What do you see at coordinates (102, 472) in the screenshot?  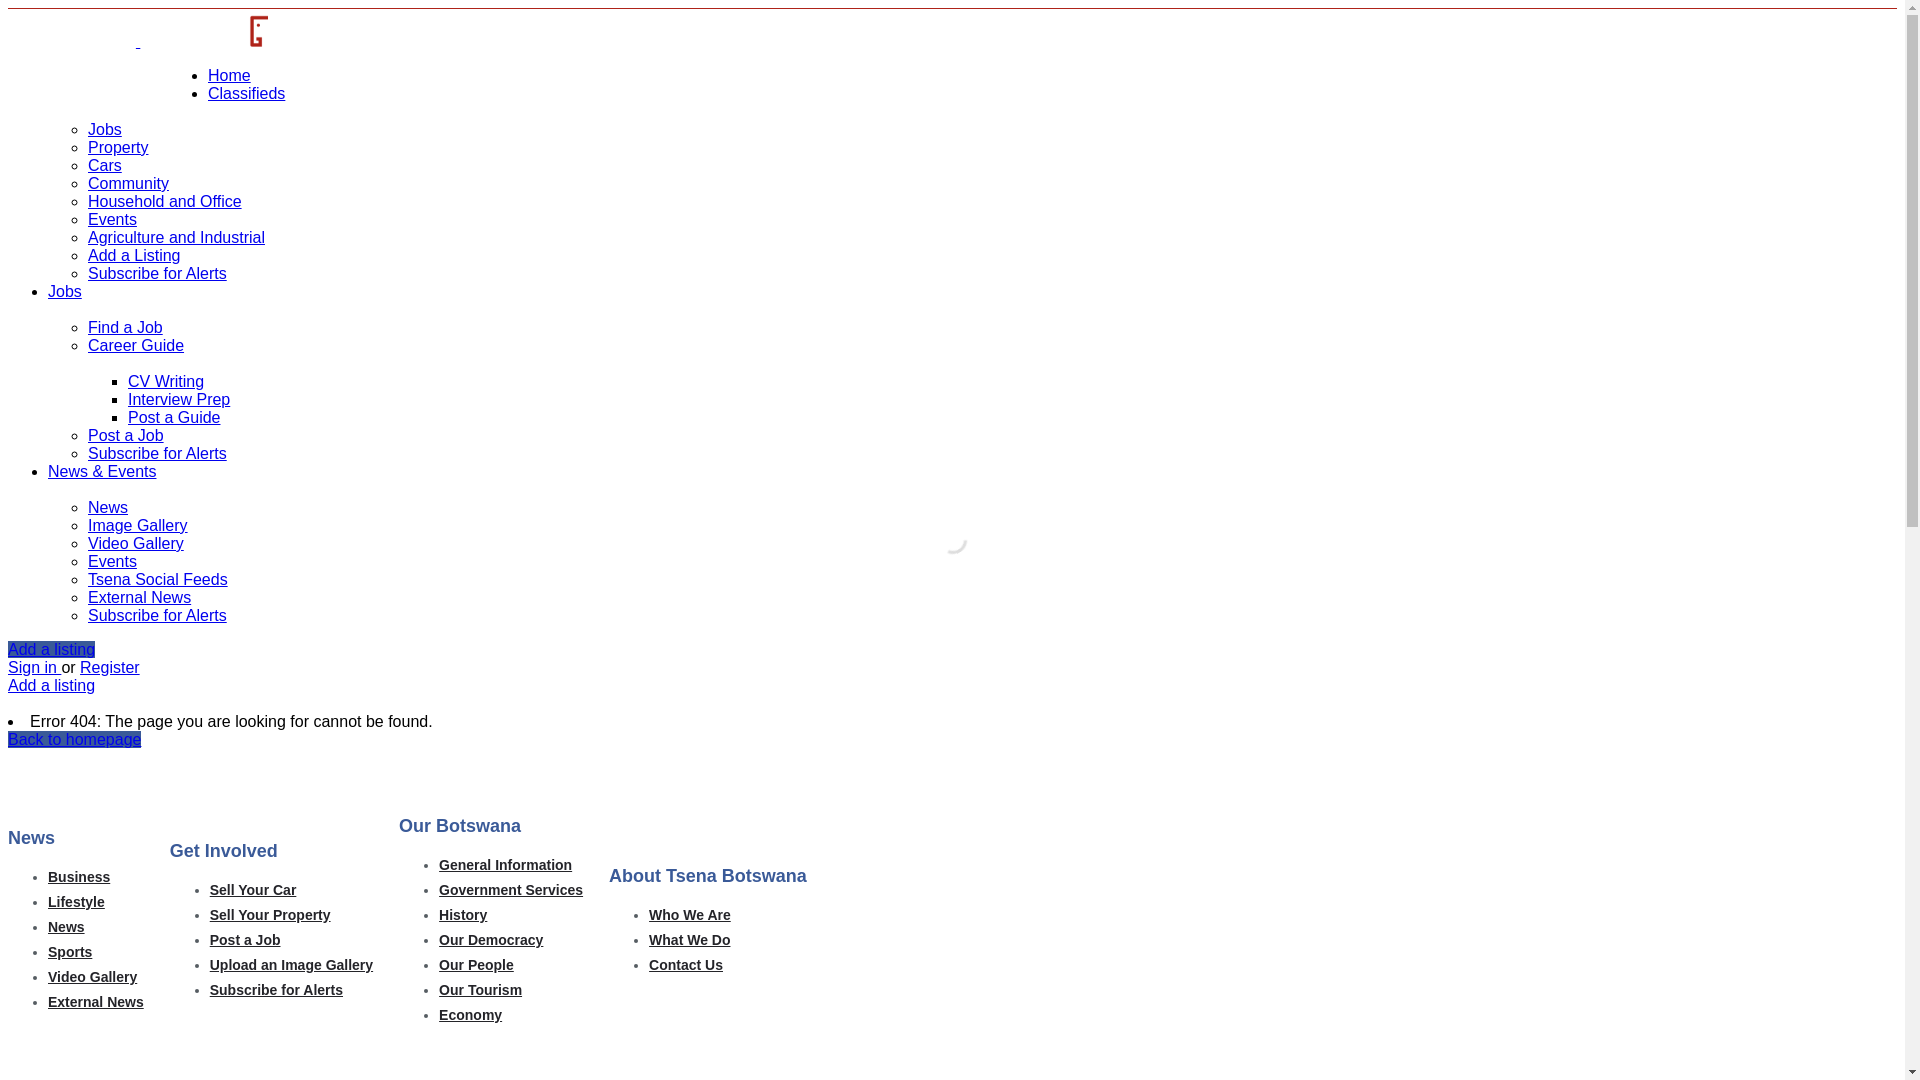 I see `News & Events` at bounding box center [102, 472].